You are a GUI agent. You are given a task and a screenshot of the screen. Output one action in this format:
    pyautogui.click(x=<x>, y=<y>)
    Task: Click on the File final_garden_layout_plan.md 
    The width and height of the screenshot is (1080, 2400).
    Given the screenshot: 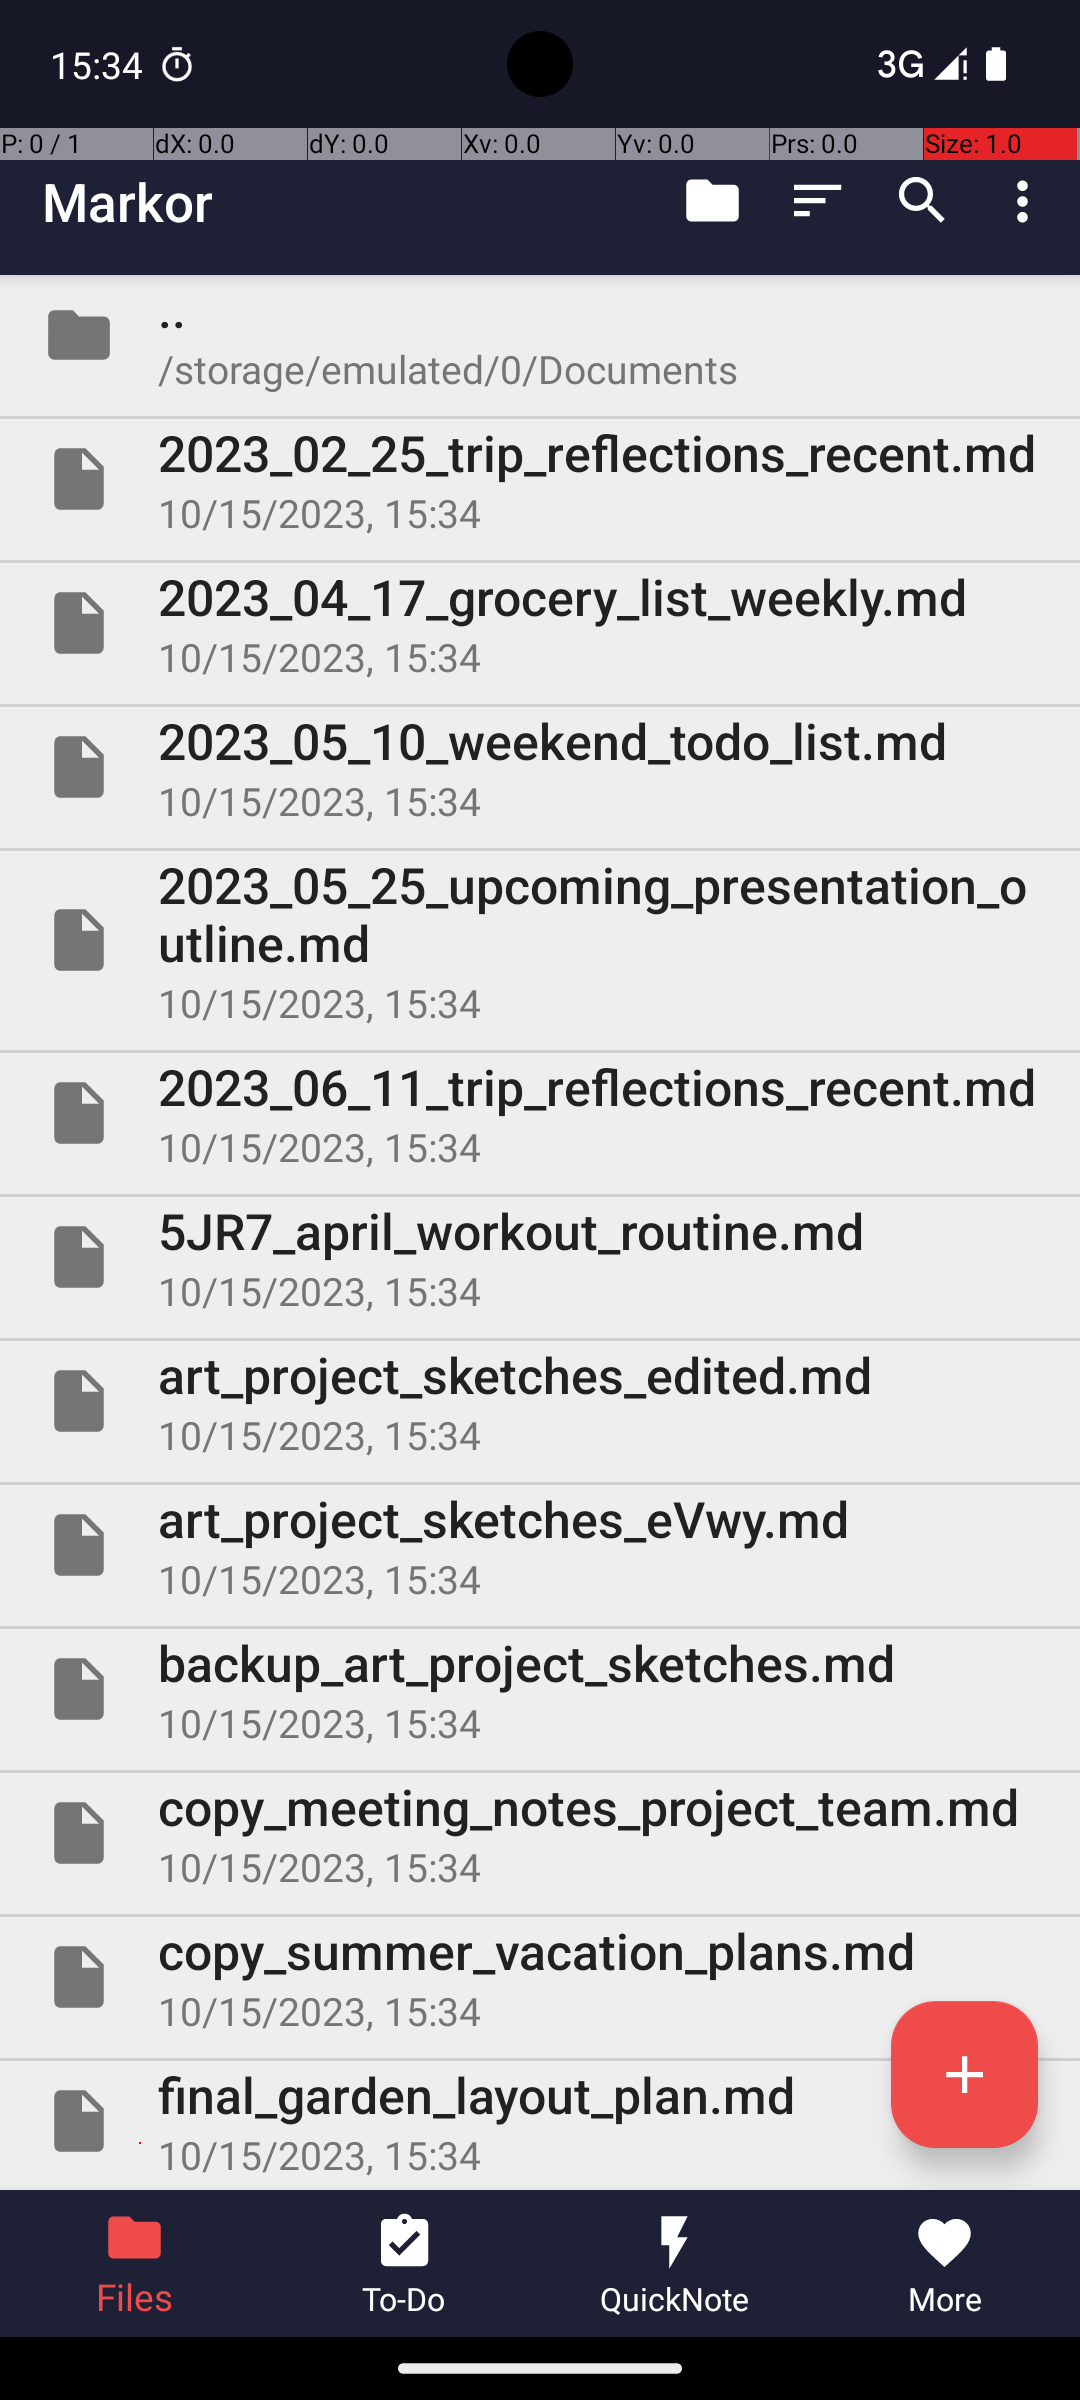 What is the action you would take?
    pyautogui.click(x=540, y=2121)
    